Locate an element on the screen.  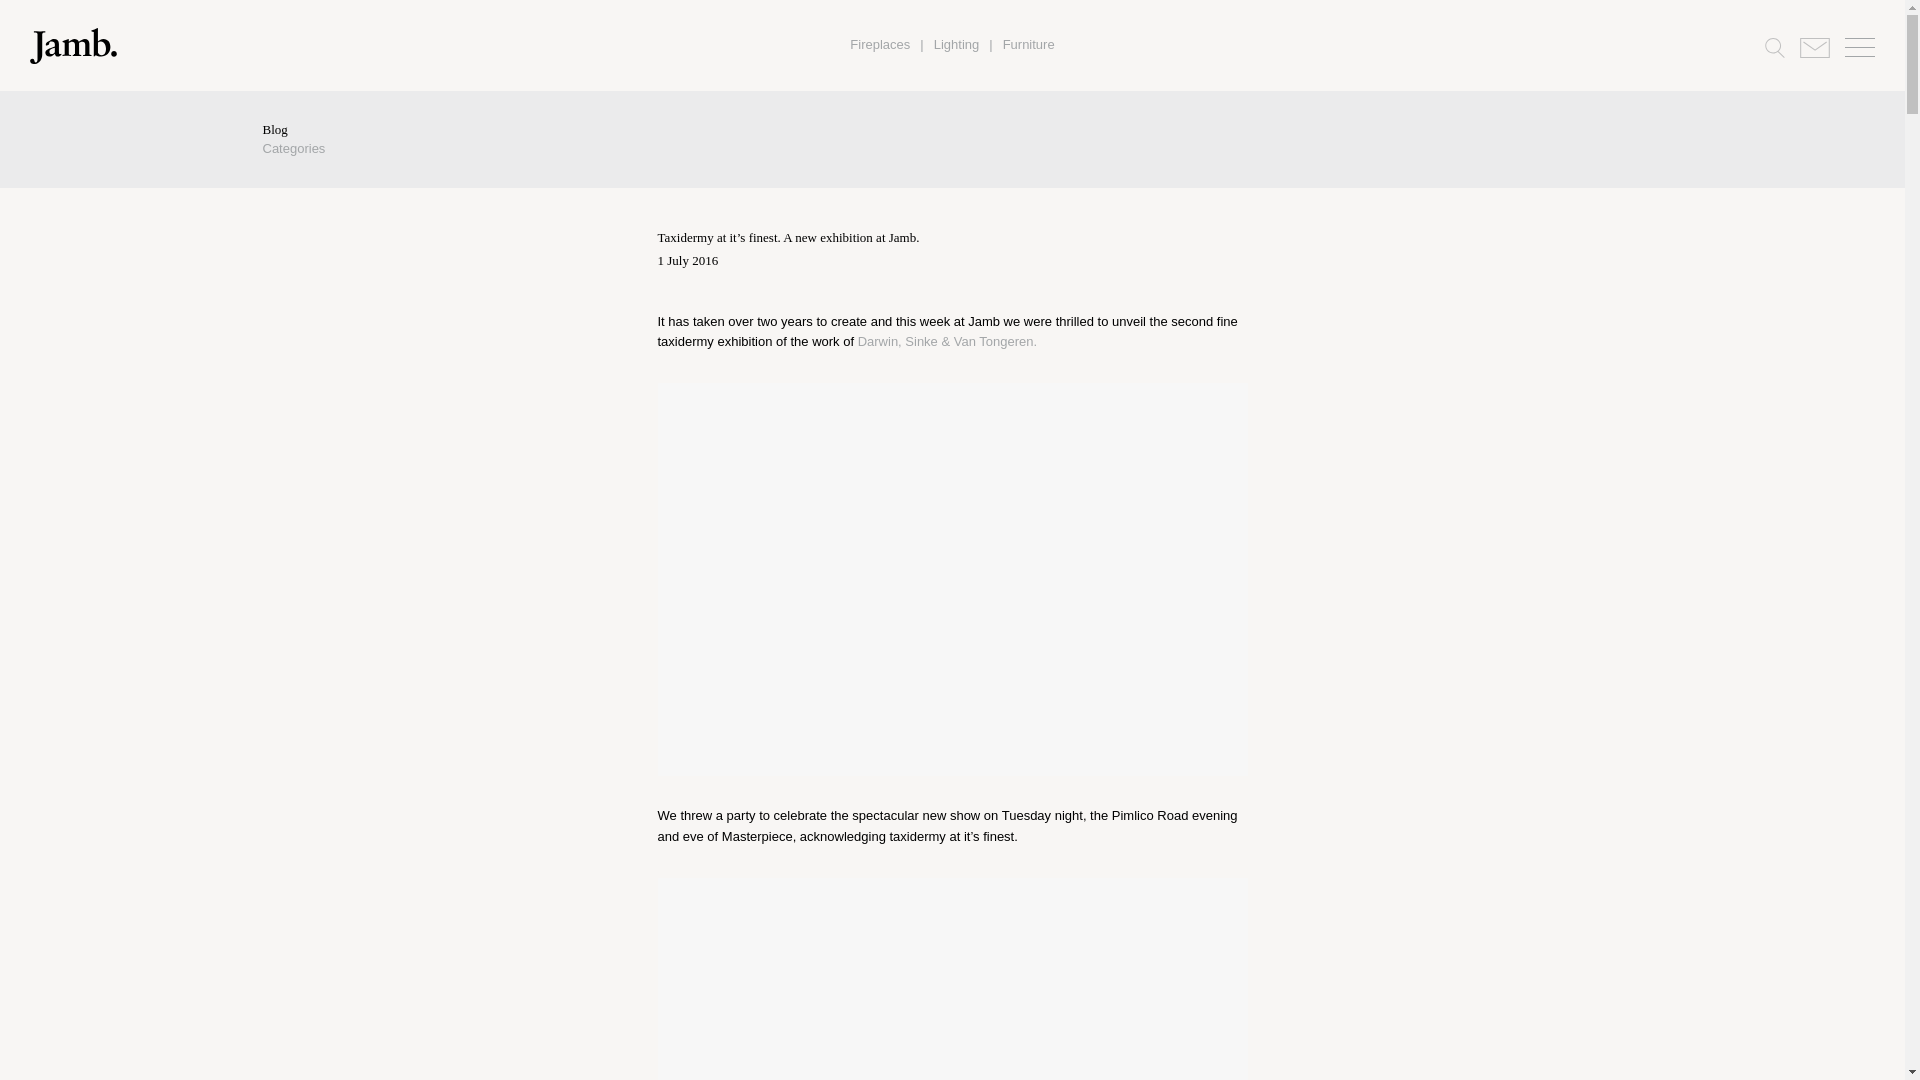
Lighting is located at coordinates (956, 44).